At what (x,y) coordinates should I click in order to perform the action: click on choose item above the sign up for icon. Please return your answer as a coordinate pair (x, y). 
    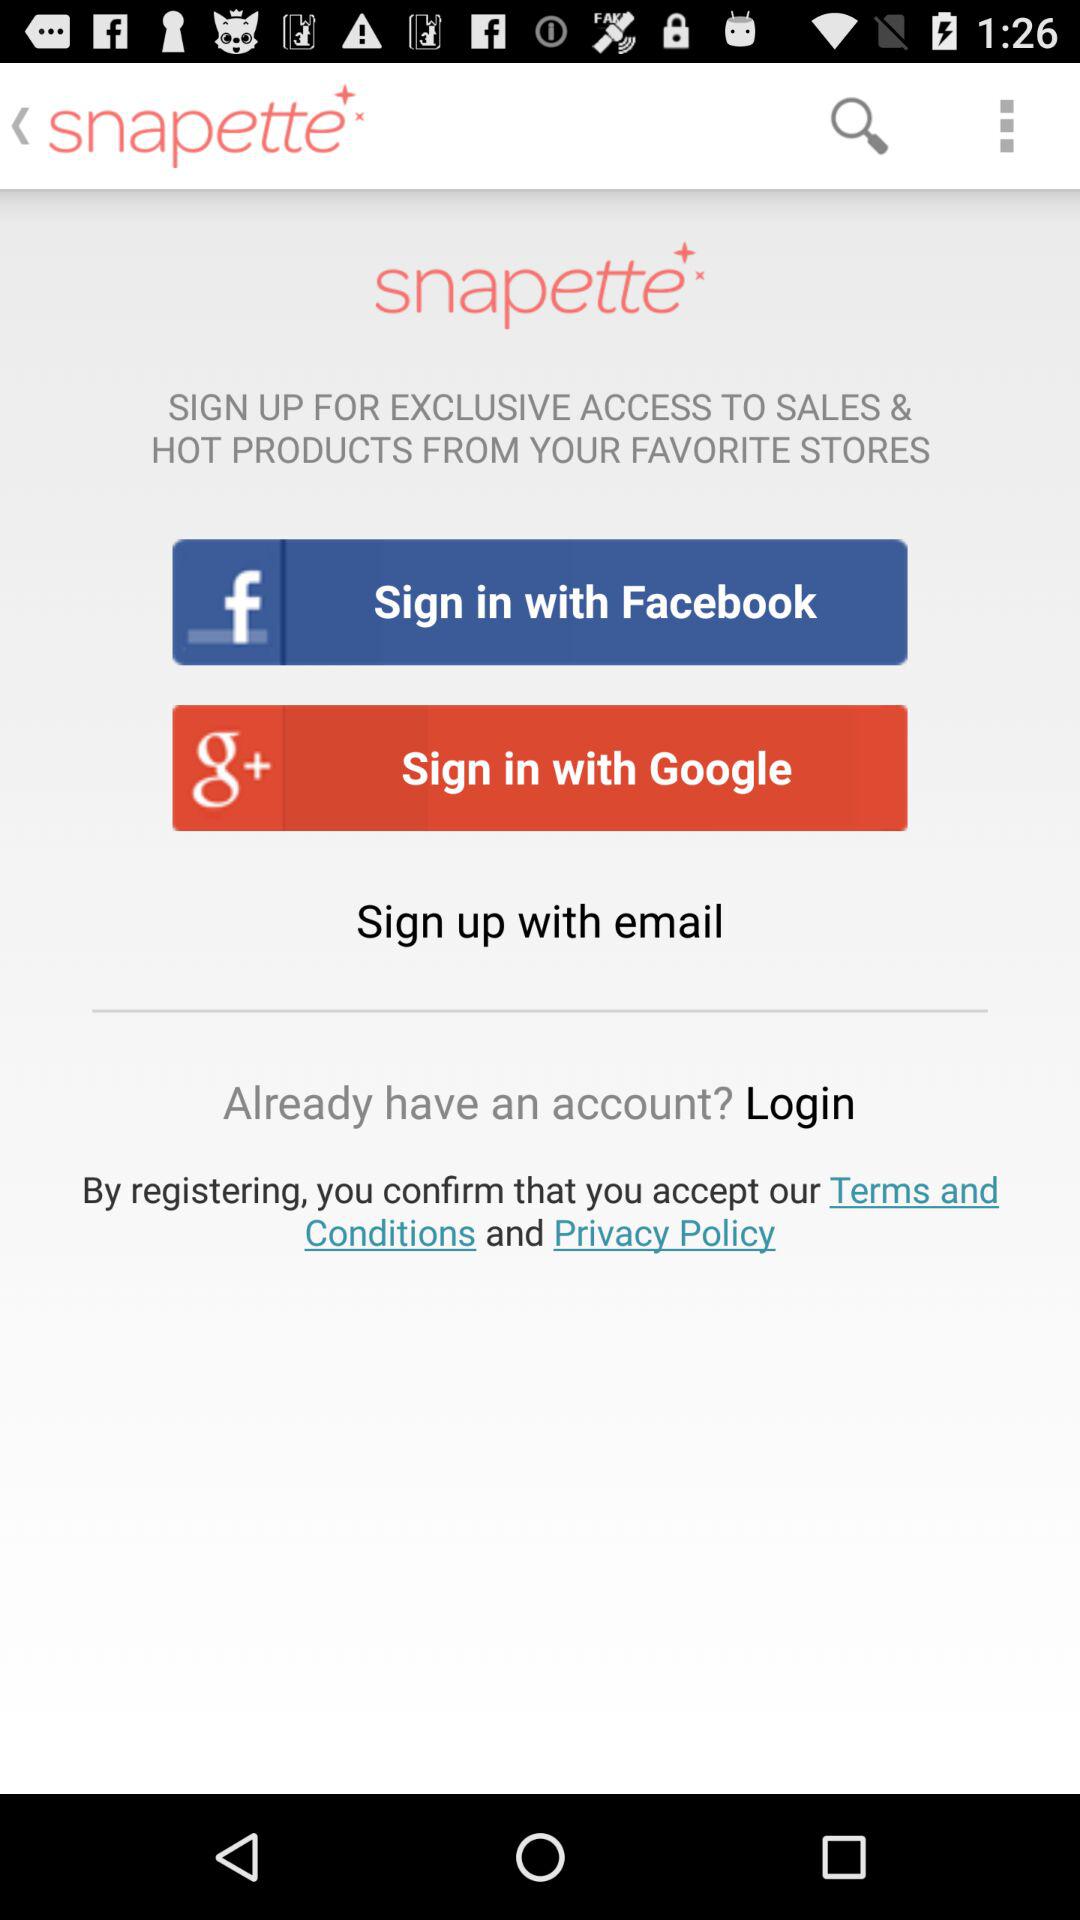
    Looking at the image, I should click on (1006, 126).